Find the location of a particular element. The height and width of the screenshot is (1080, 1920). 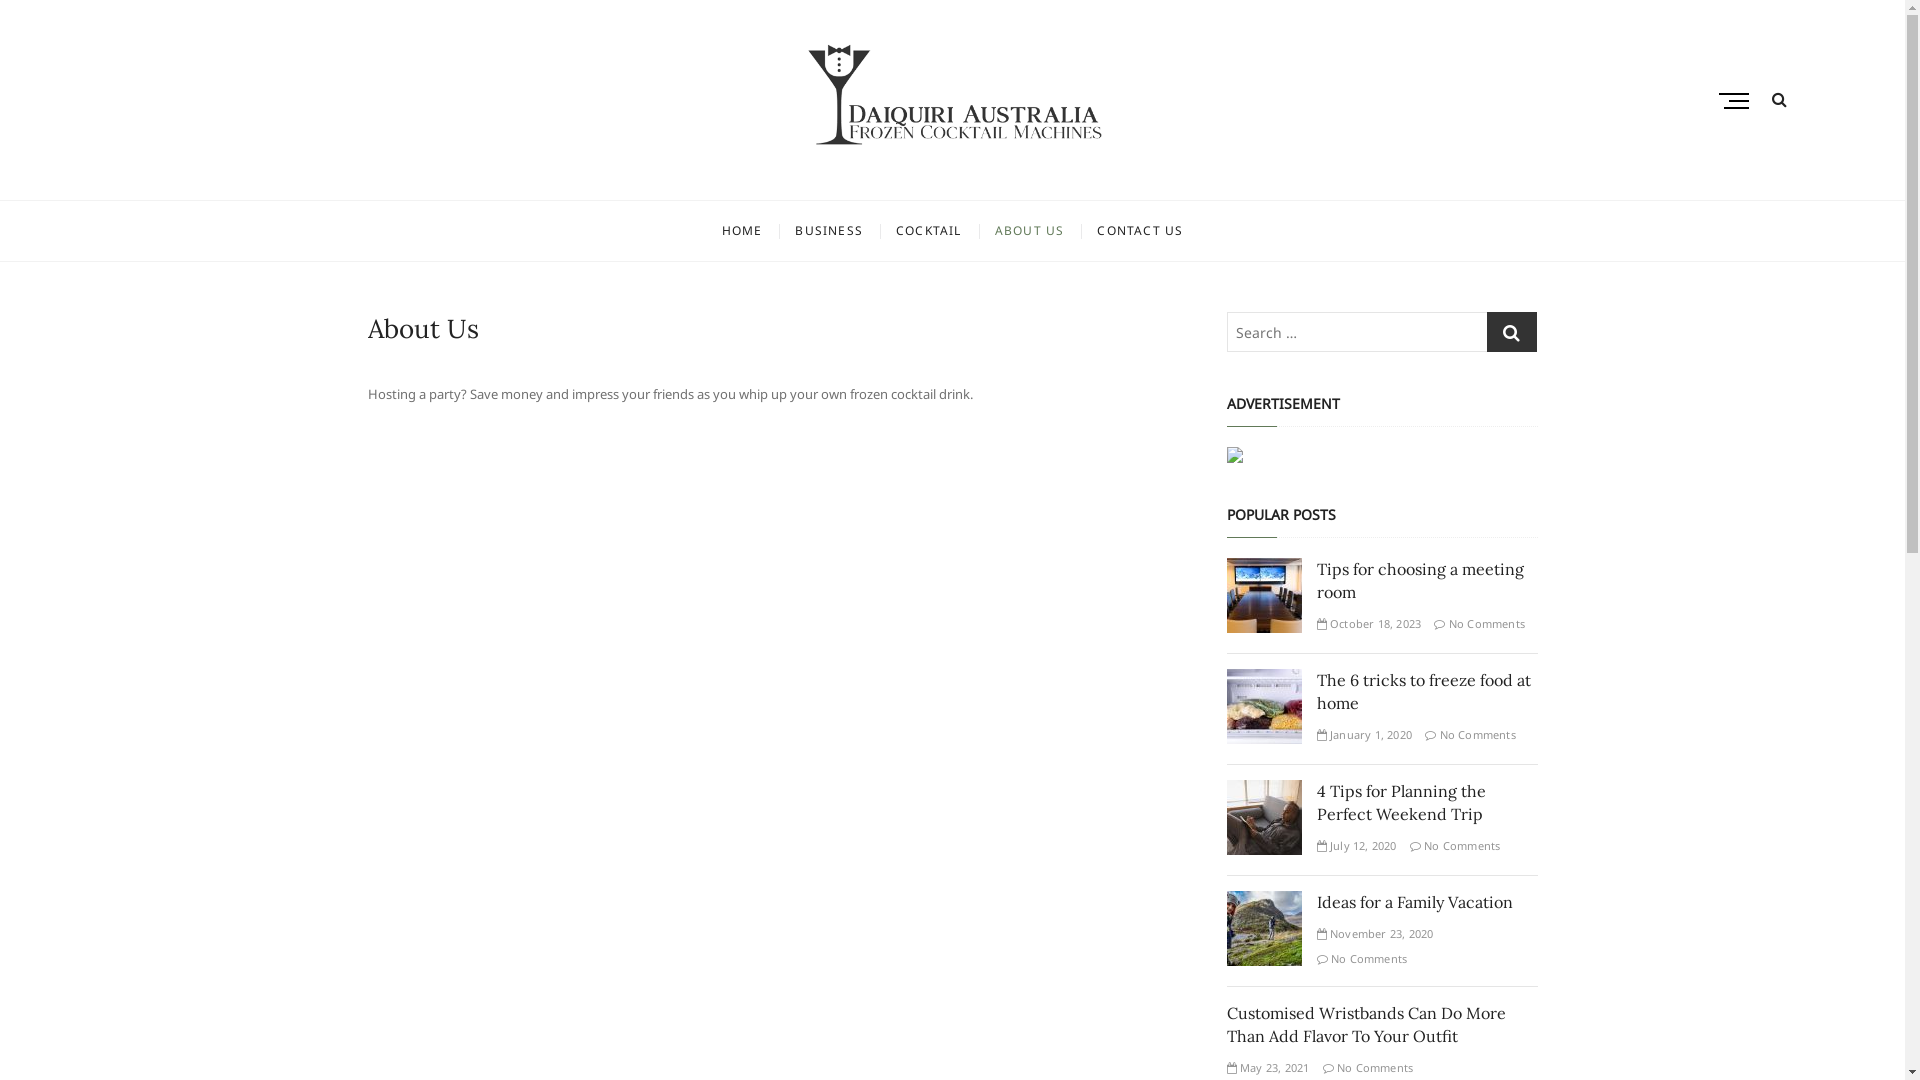

BUSINESS is located at coordinates (829, 231).